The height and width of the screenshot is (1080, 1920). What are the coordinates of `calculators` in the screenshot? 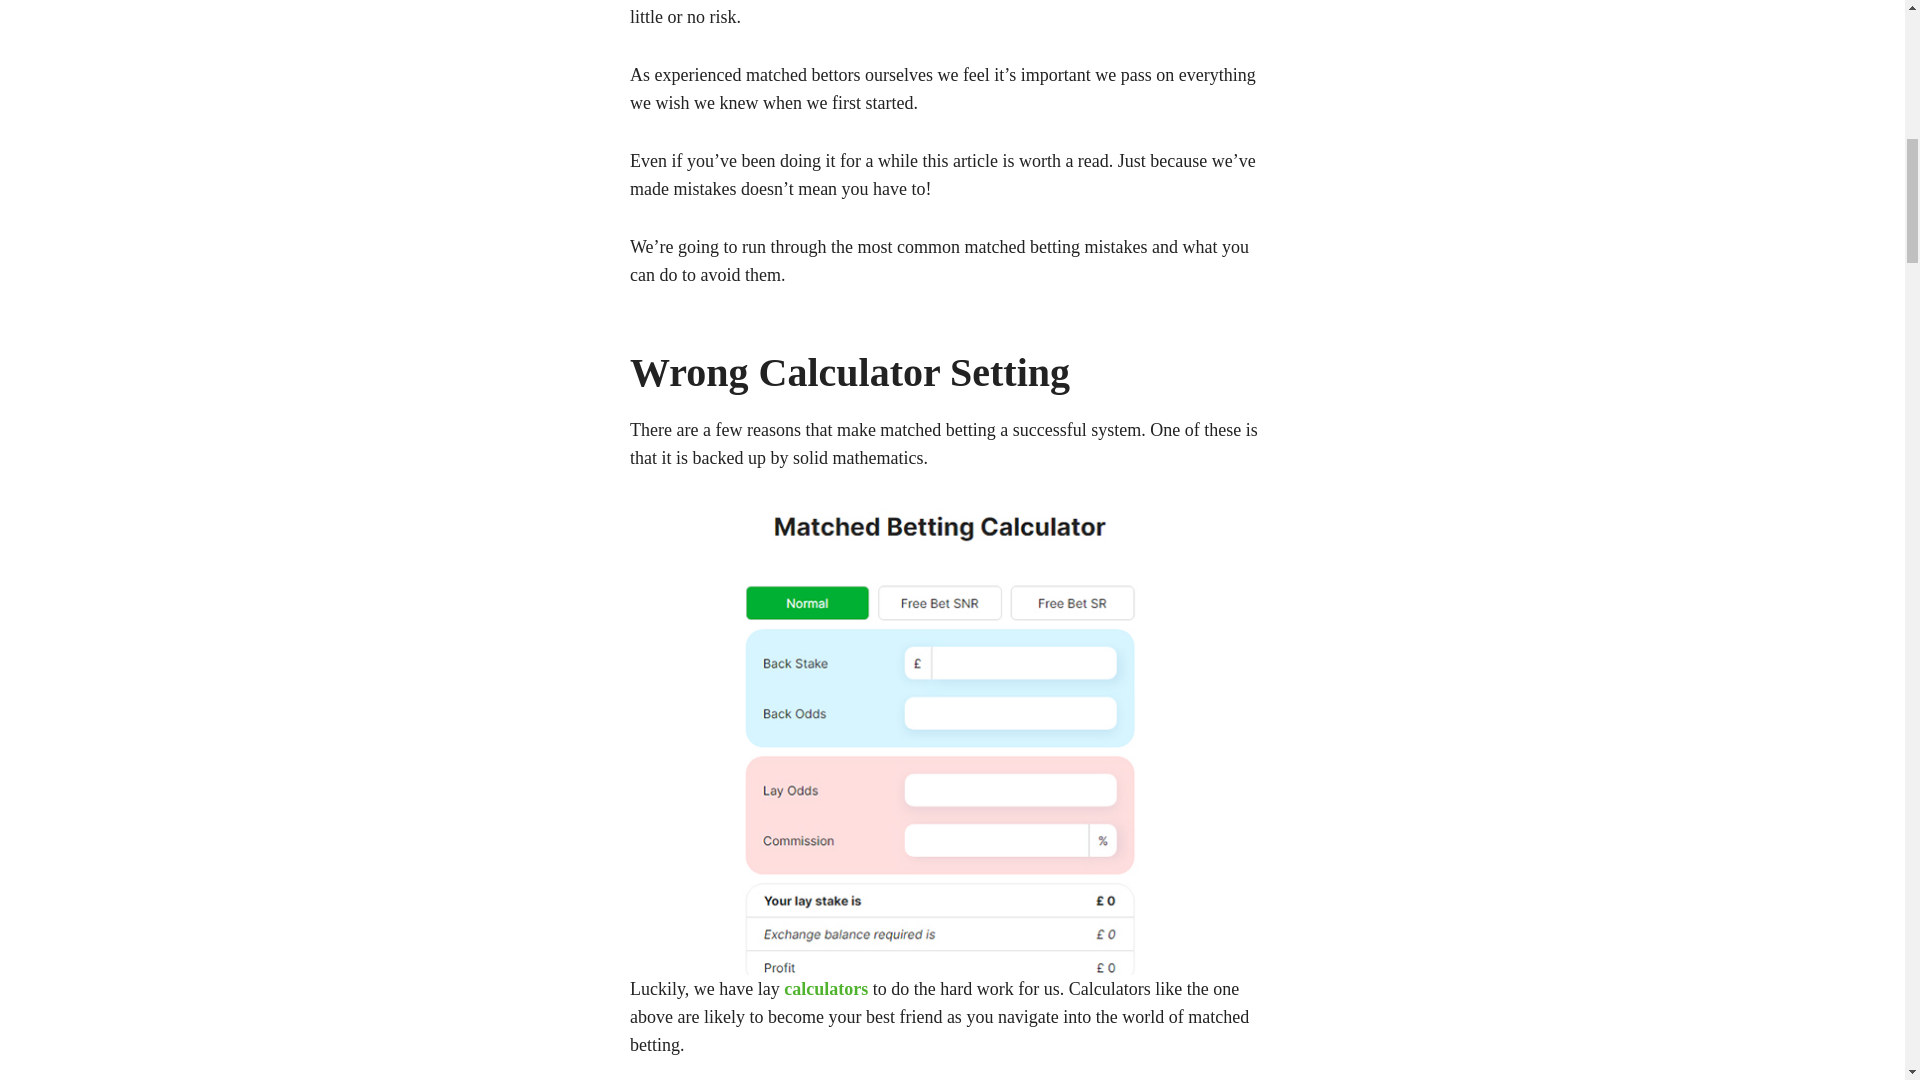 It's located at (825, 988).